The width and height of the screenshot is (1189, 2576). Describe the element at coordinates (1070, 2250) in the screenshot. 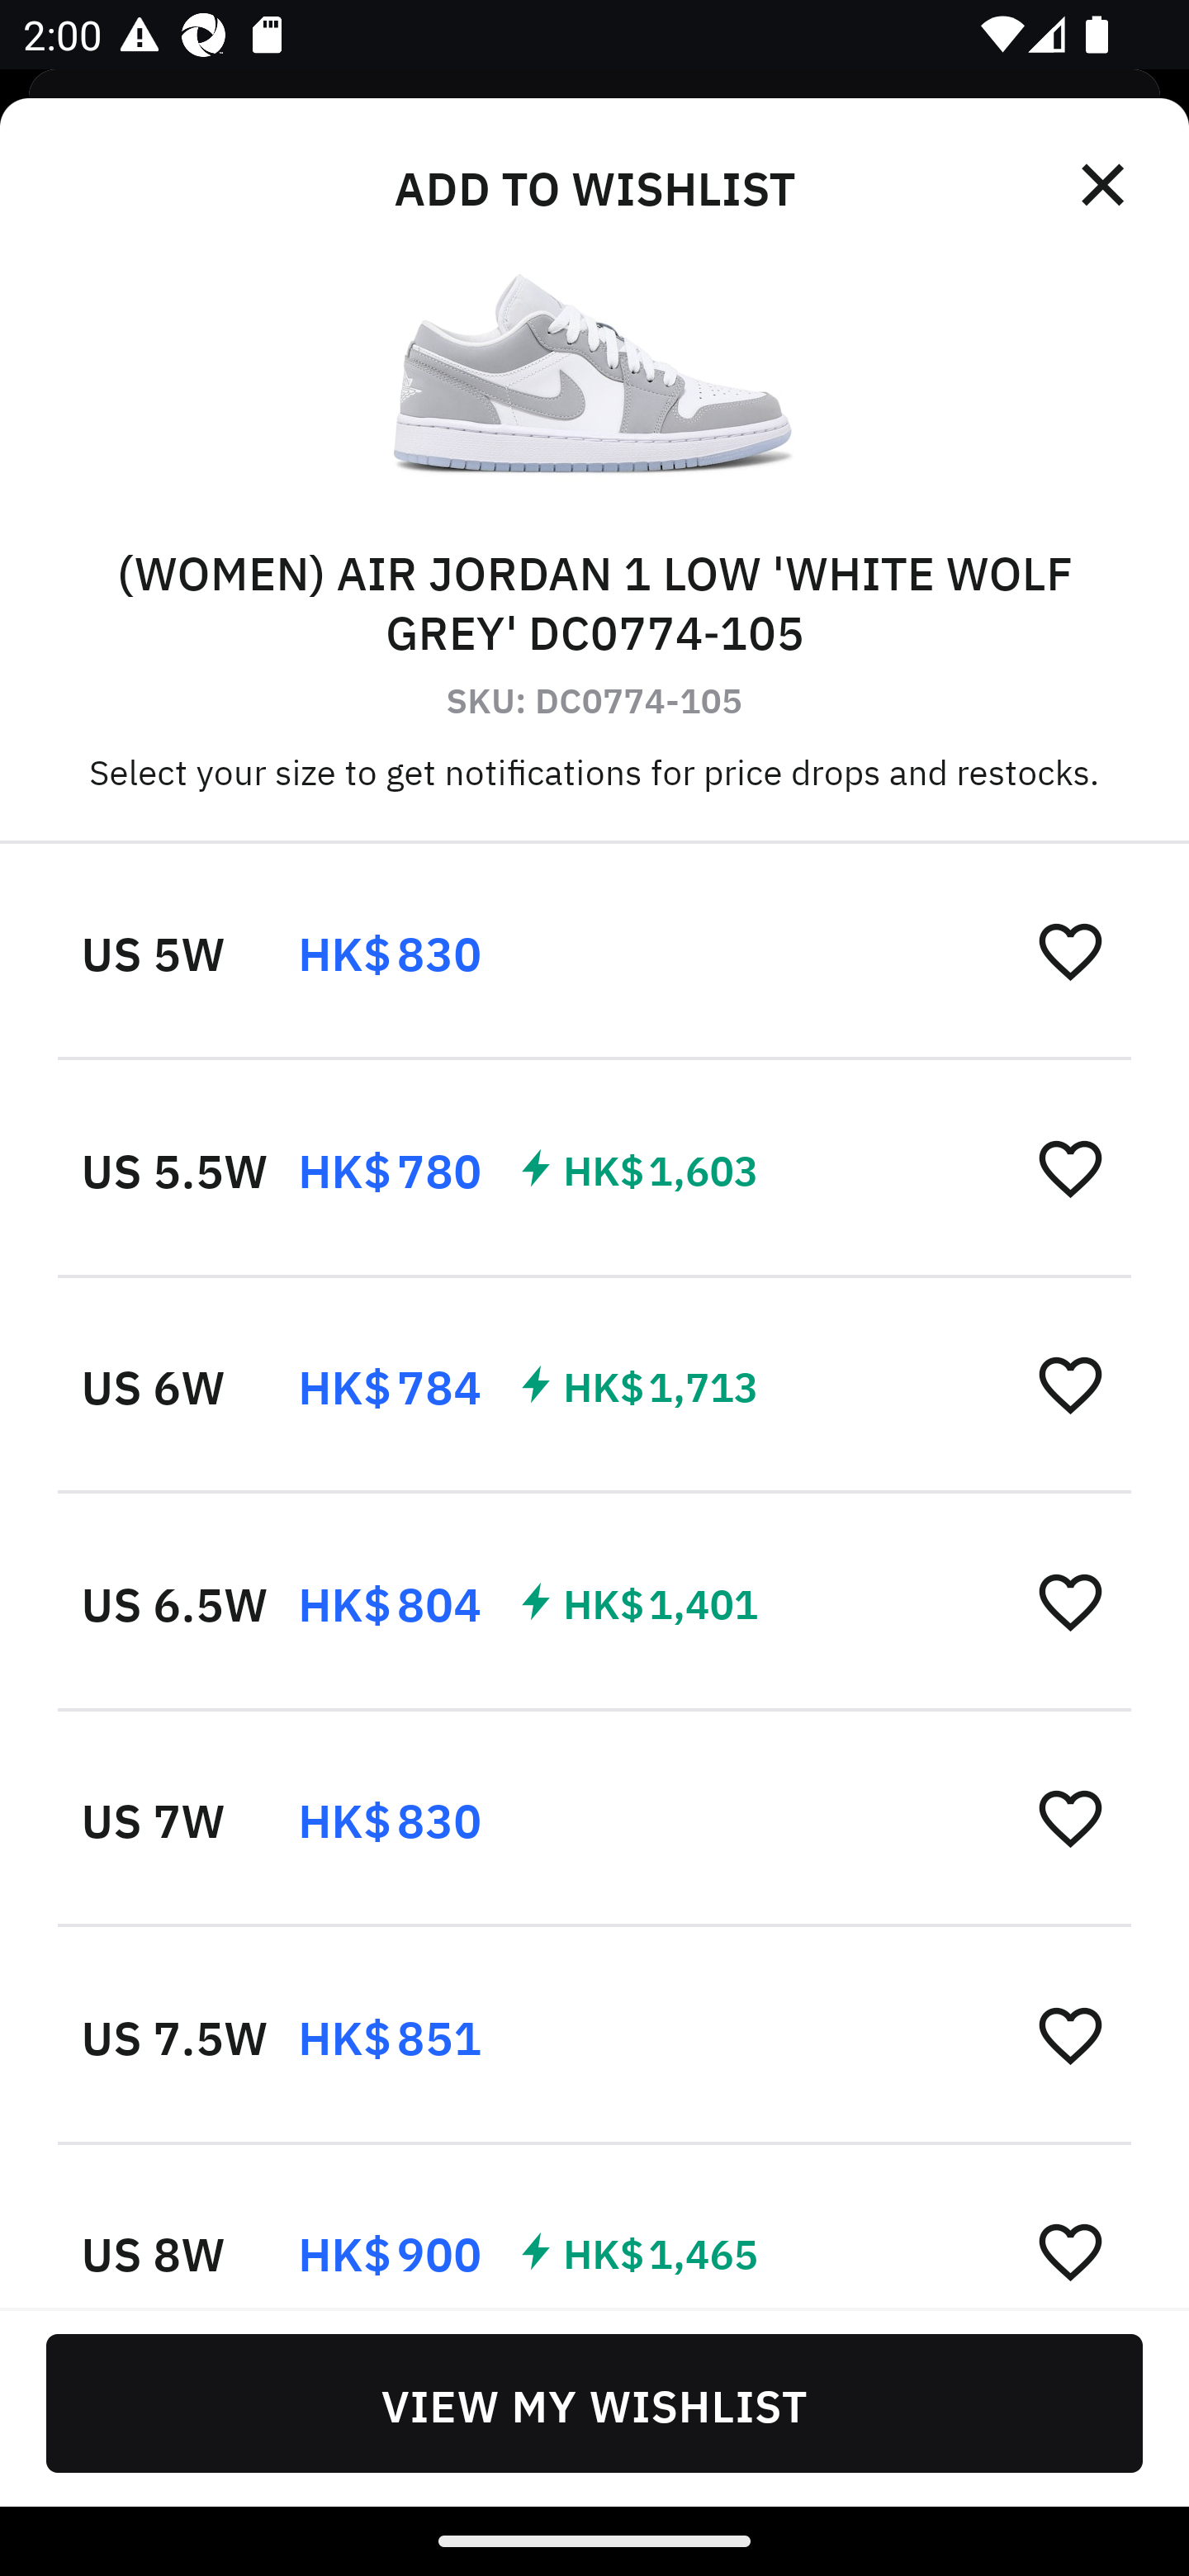

I see `󰋕` at that location.